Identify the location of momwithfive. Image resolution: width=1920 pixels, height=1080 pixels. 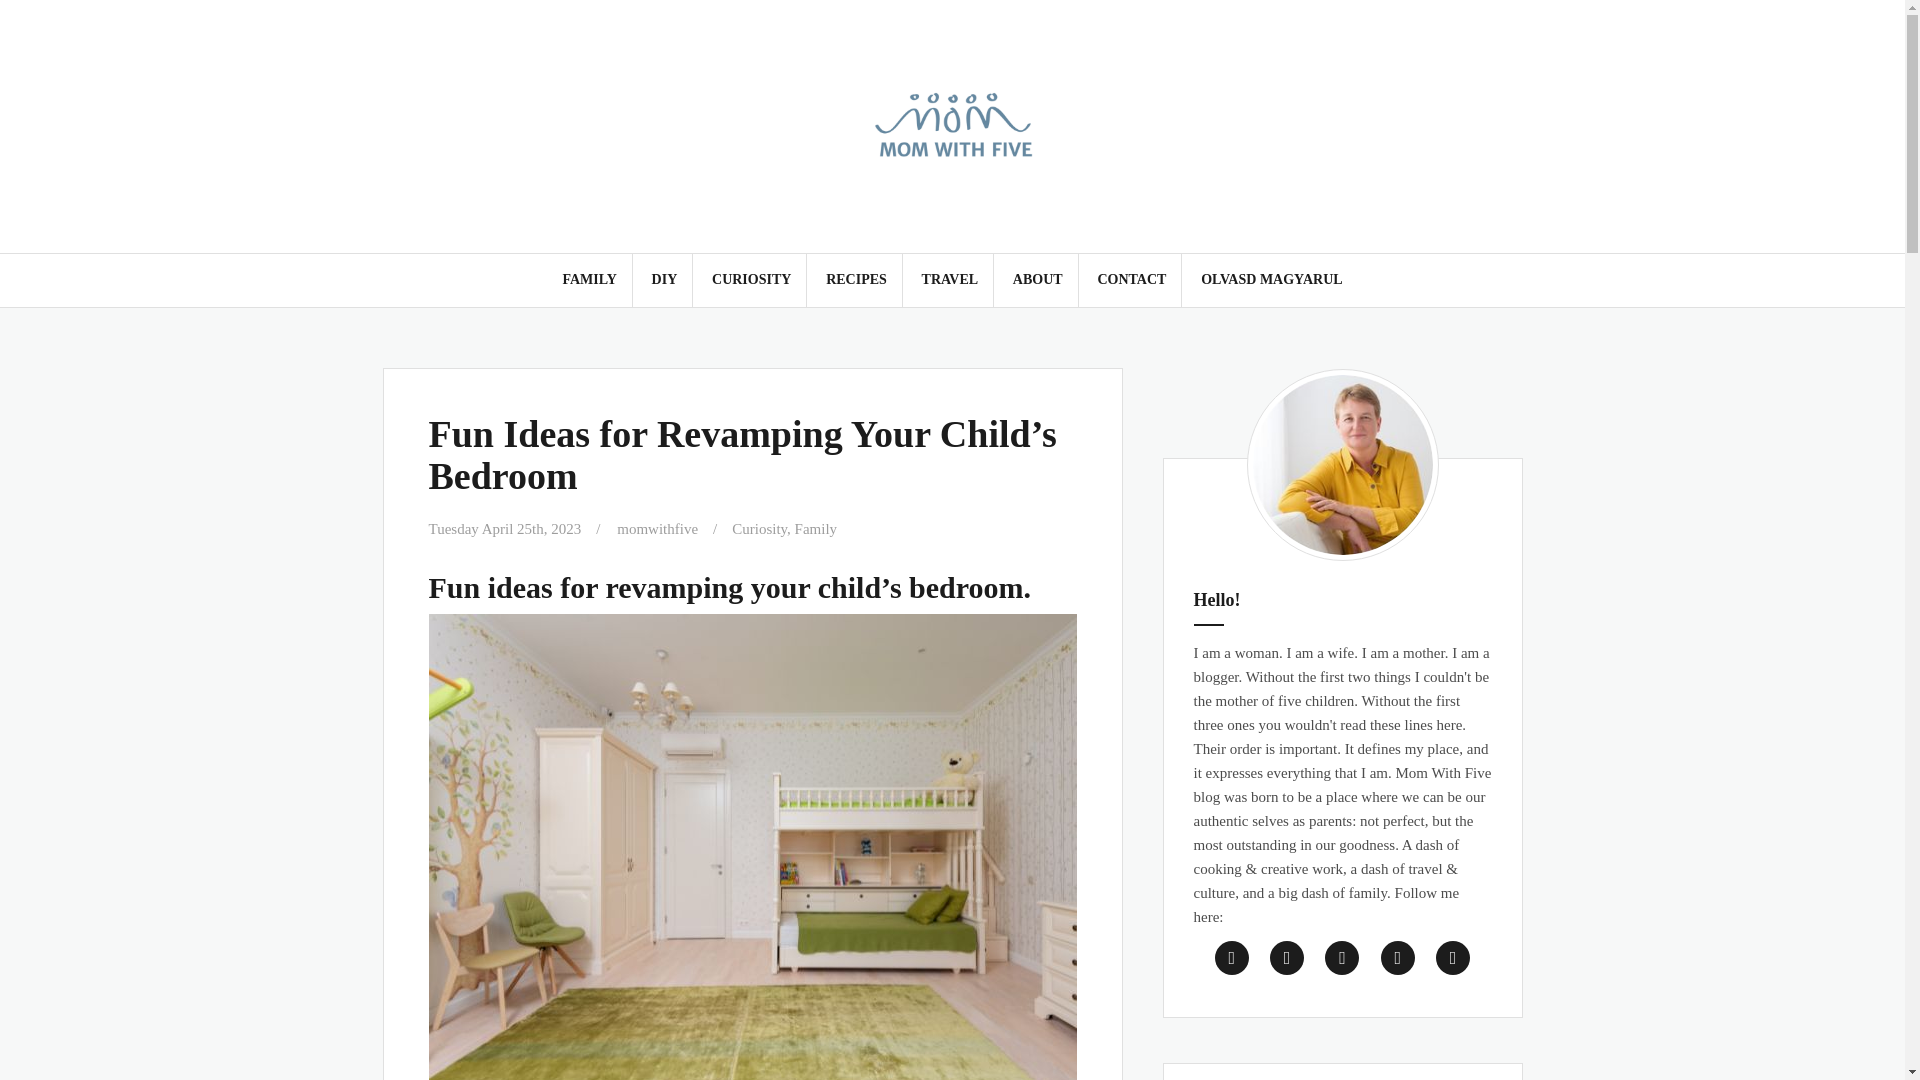
(657, 528).